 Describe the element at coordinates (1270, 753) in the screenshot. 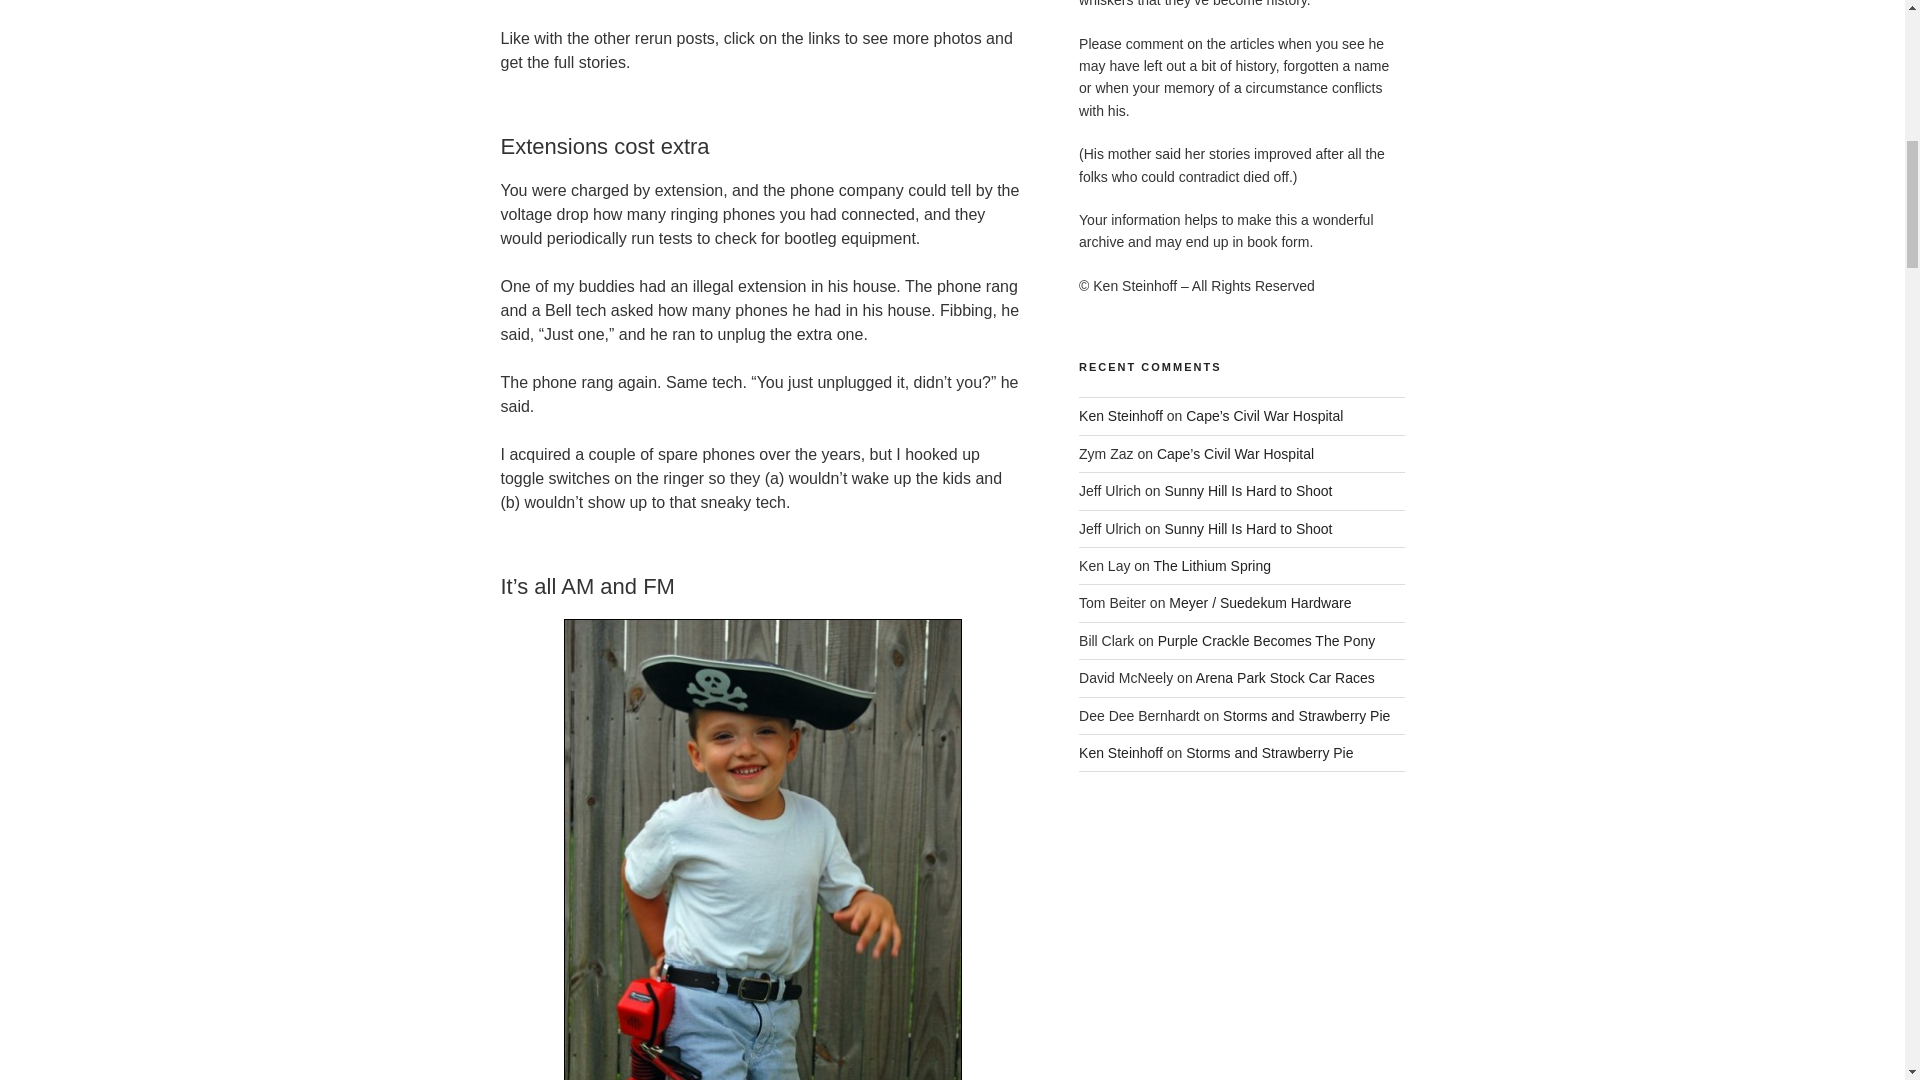

I see `Storms and Strawberry Pie` at that location.